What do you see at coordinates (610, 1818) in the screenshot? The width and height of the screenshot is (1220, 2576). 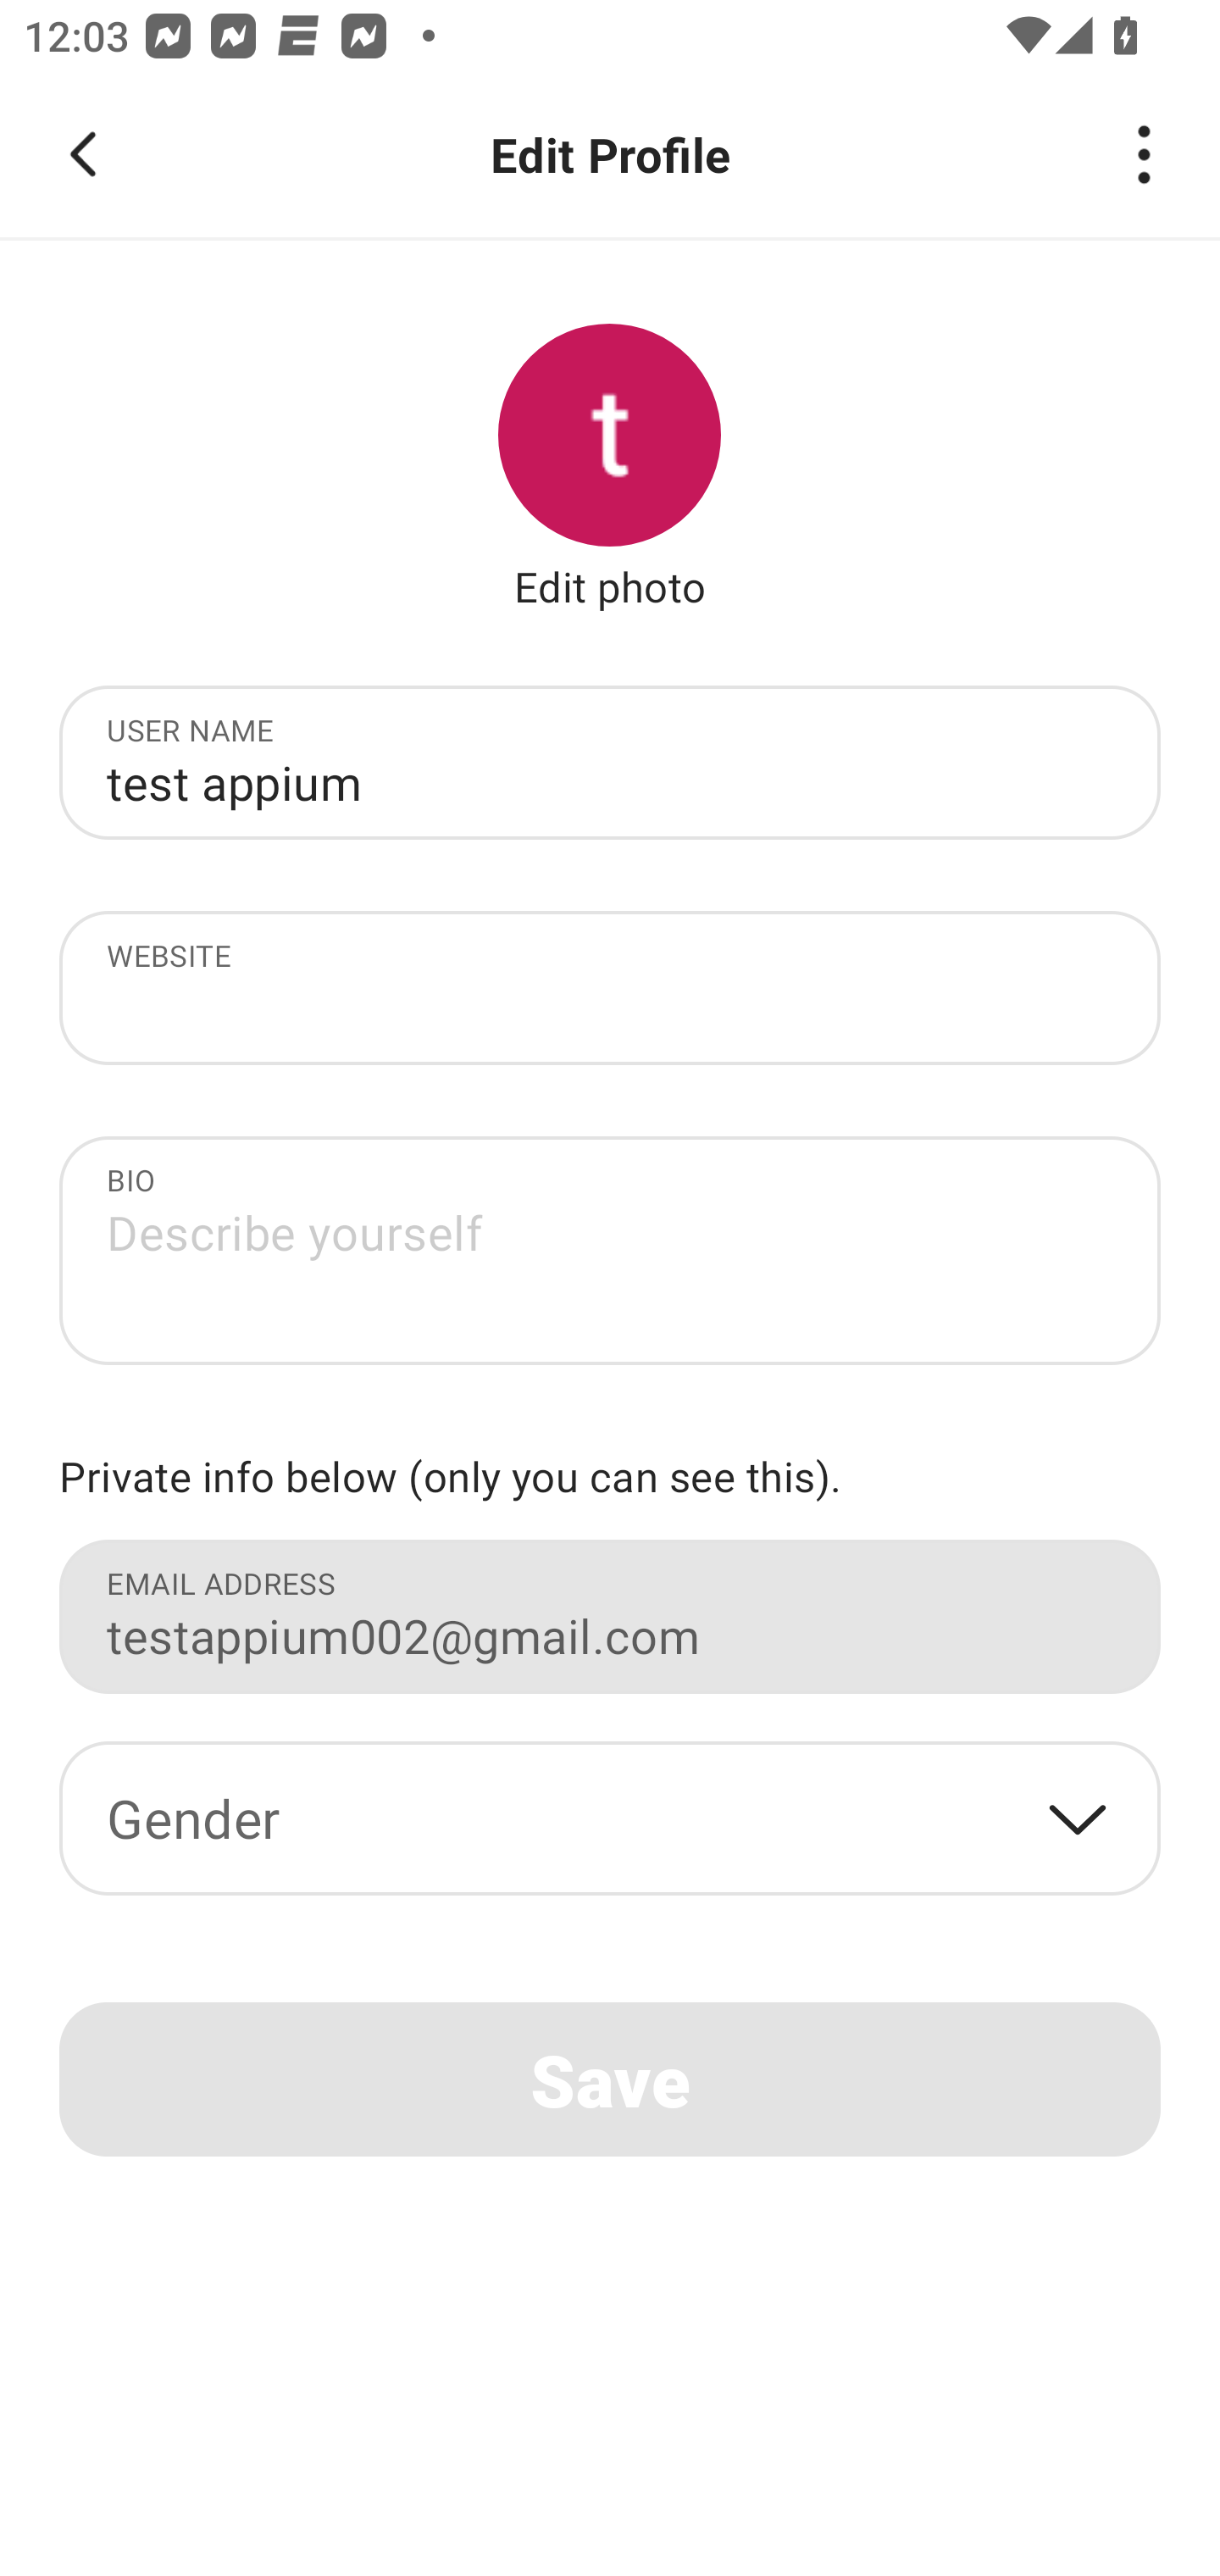 I see `Gender` at bounding box center [610, 1818].